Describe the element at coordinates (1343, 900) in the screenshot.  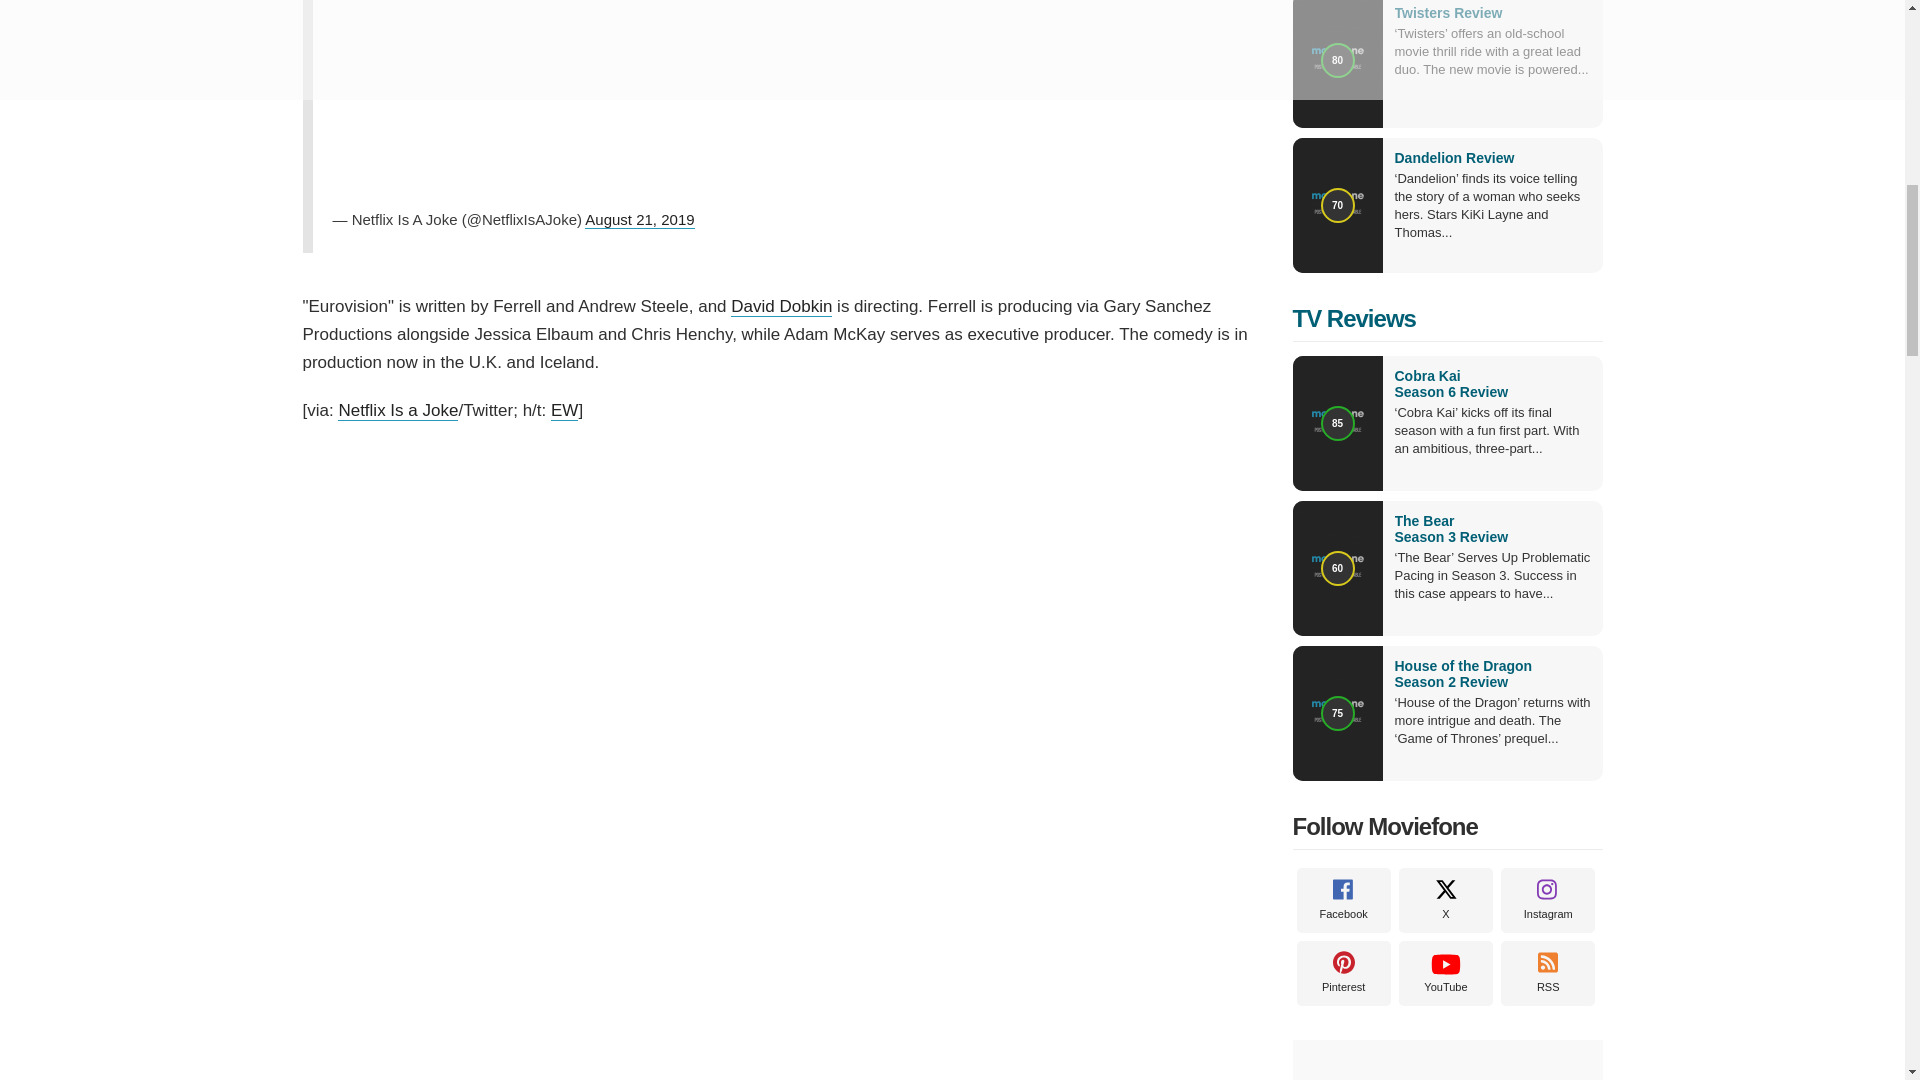
I see `Follow Moviefone on Facebook` at that location.